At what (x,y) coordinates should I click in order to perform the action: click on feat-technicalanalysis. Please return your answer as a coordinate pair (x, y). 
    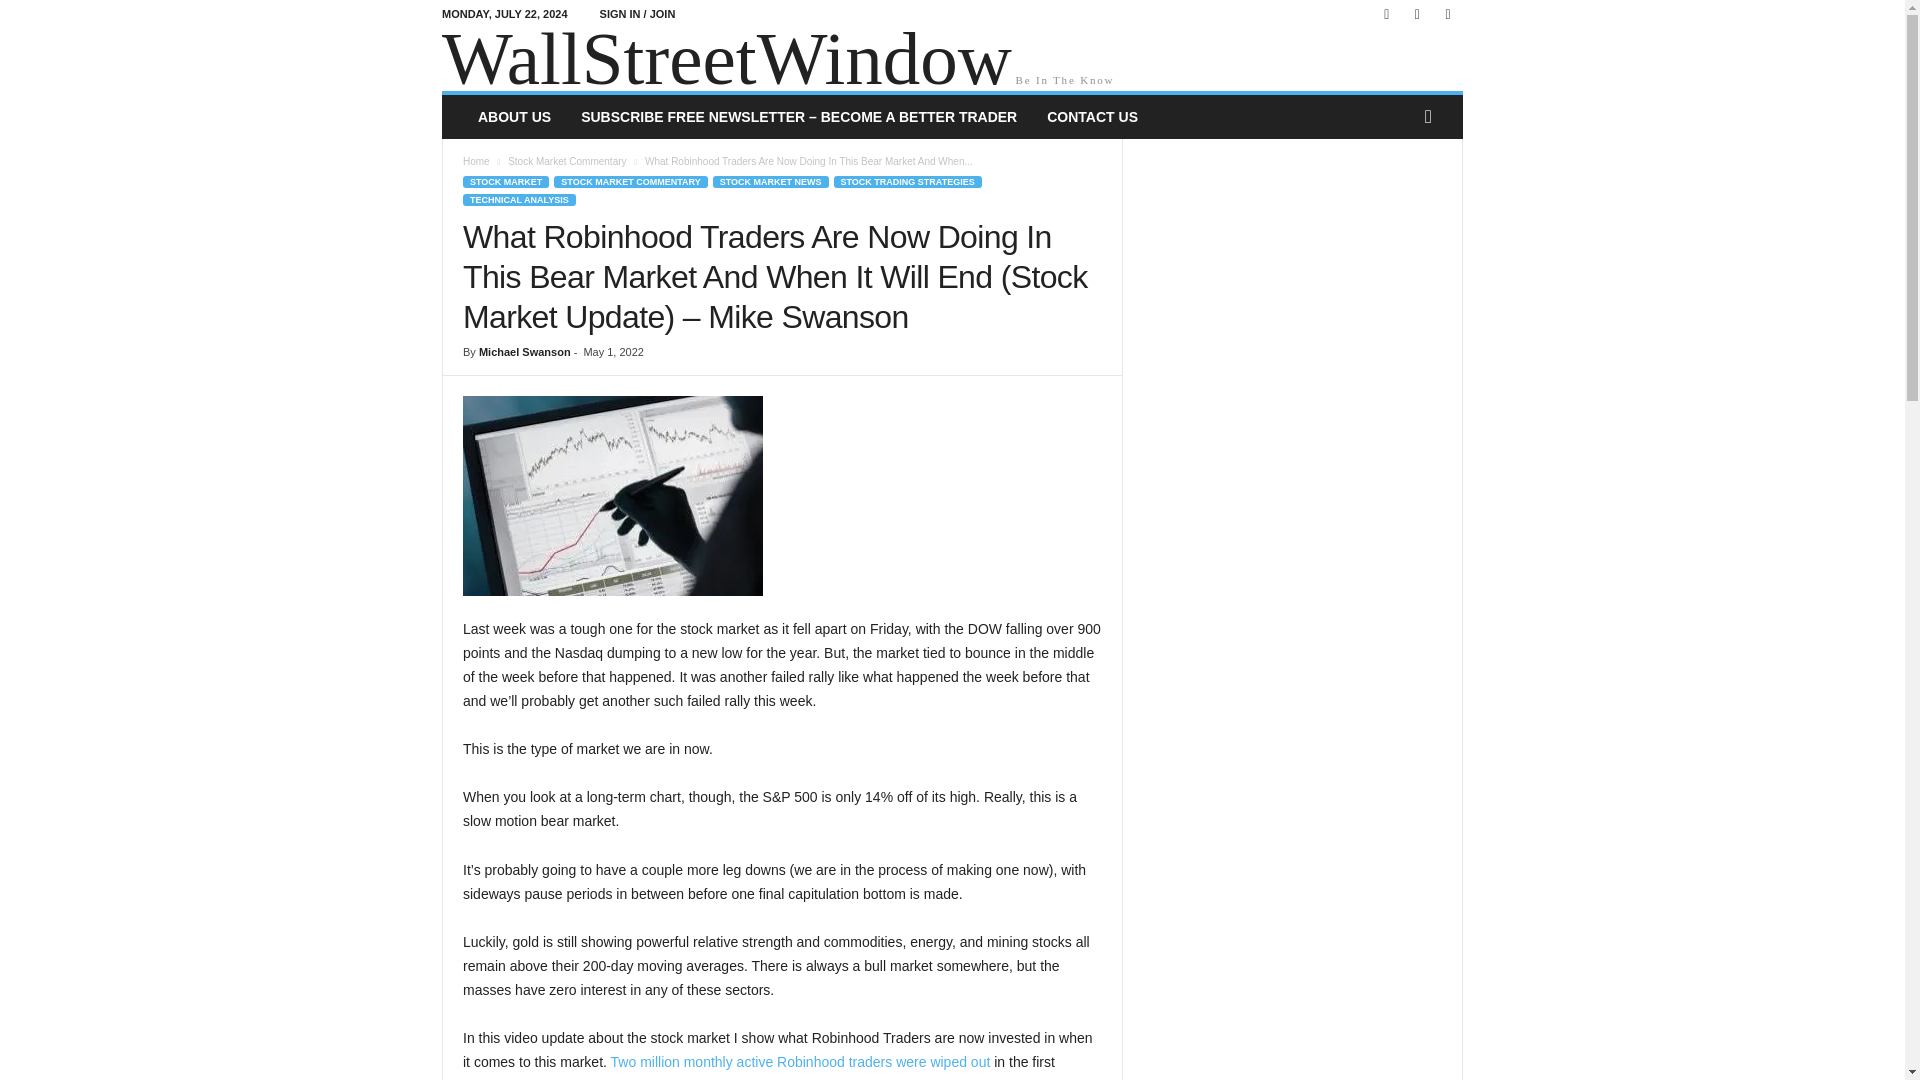
    Looking at the image, I should click on (612, 496).